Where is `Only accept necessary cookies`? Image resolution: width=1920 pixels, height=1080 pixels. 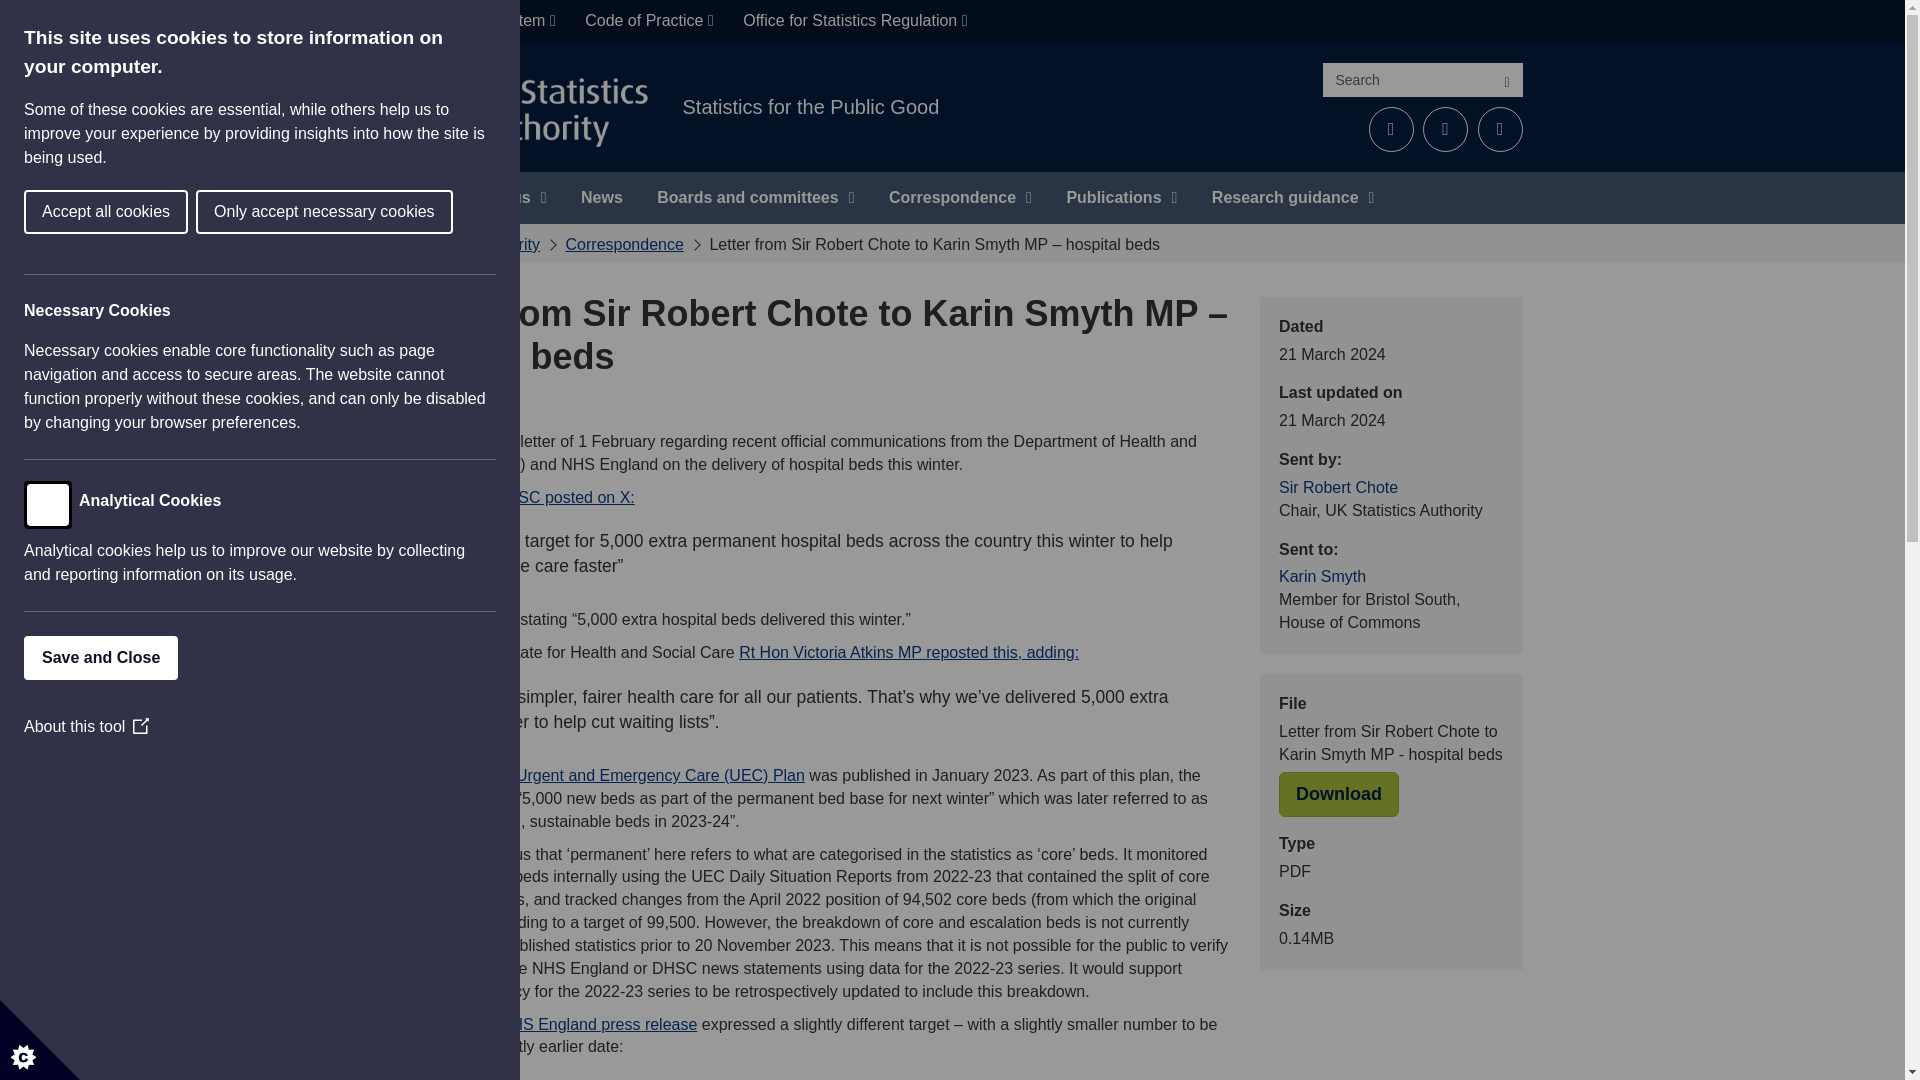
Only accept necessary cookies is located at coordinates (140, 212).